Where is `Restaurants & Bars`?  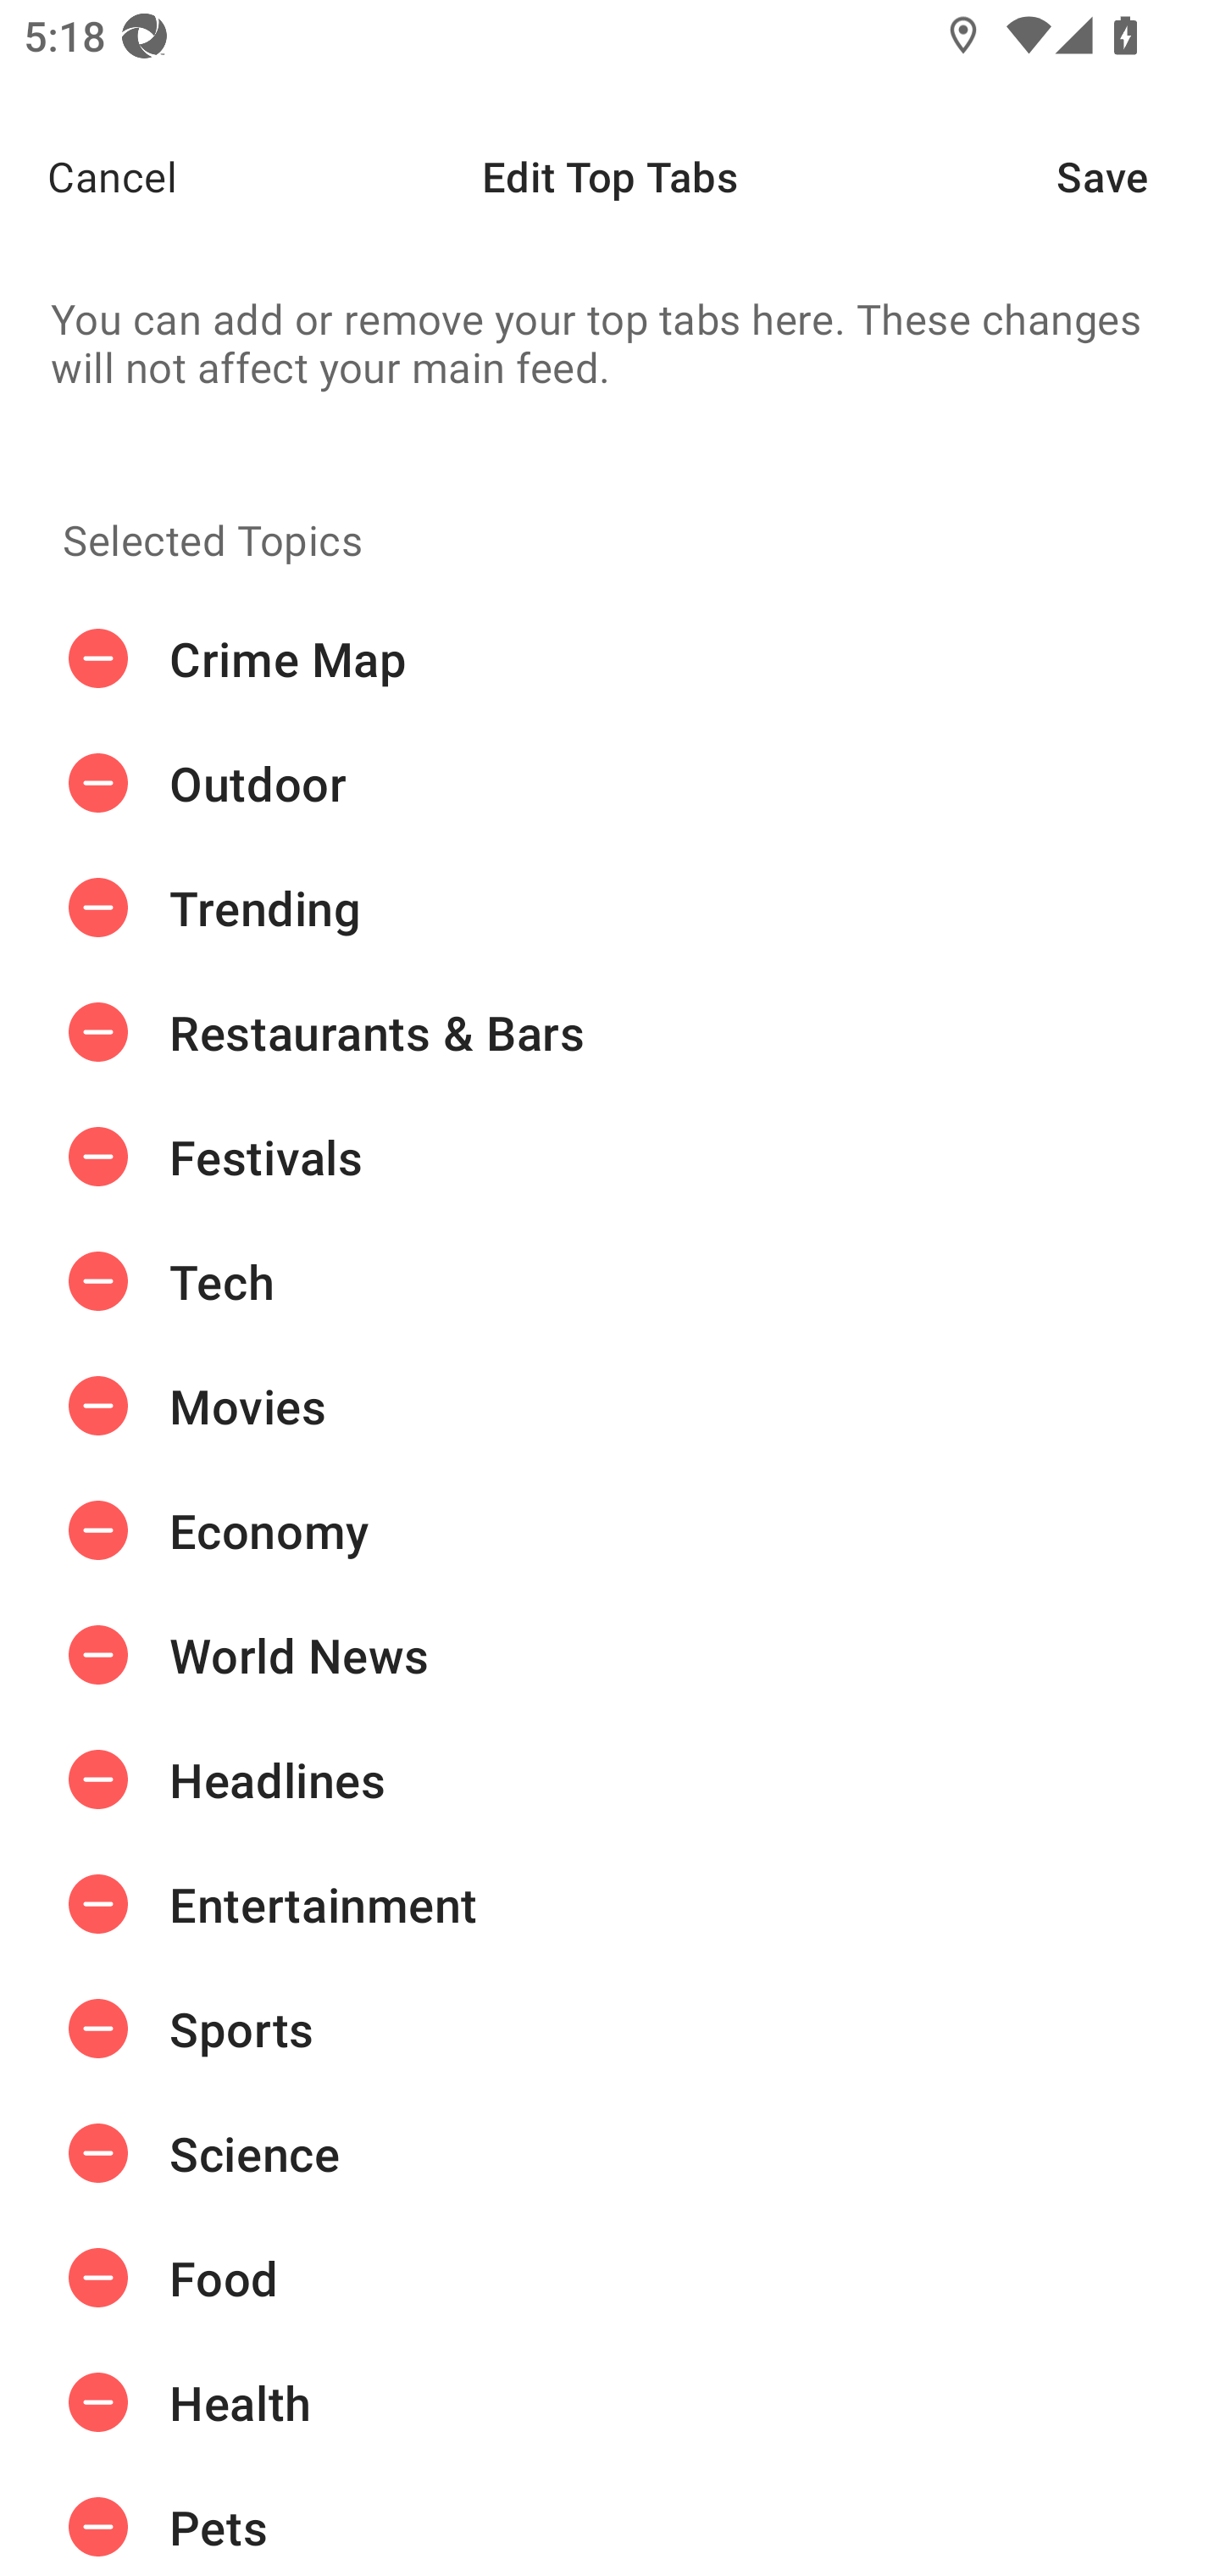
Restaurants & Bars is located at coordinates (610, 1033).